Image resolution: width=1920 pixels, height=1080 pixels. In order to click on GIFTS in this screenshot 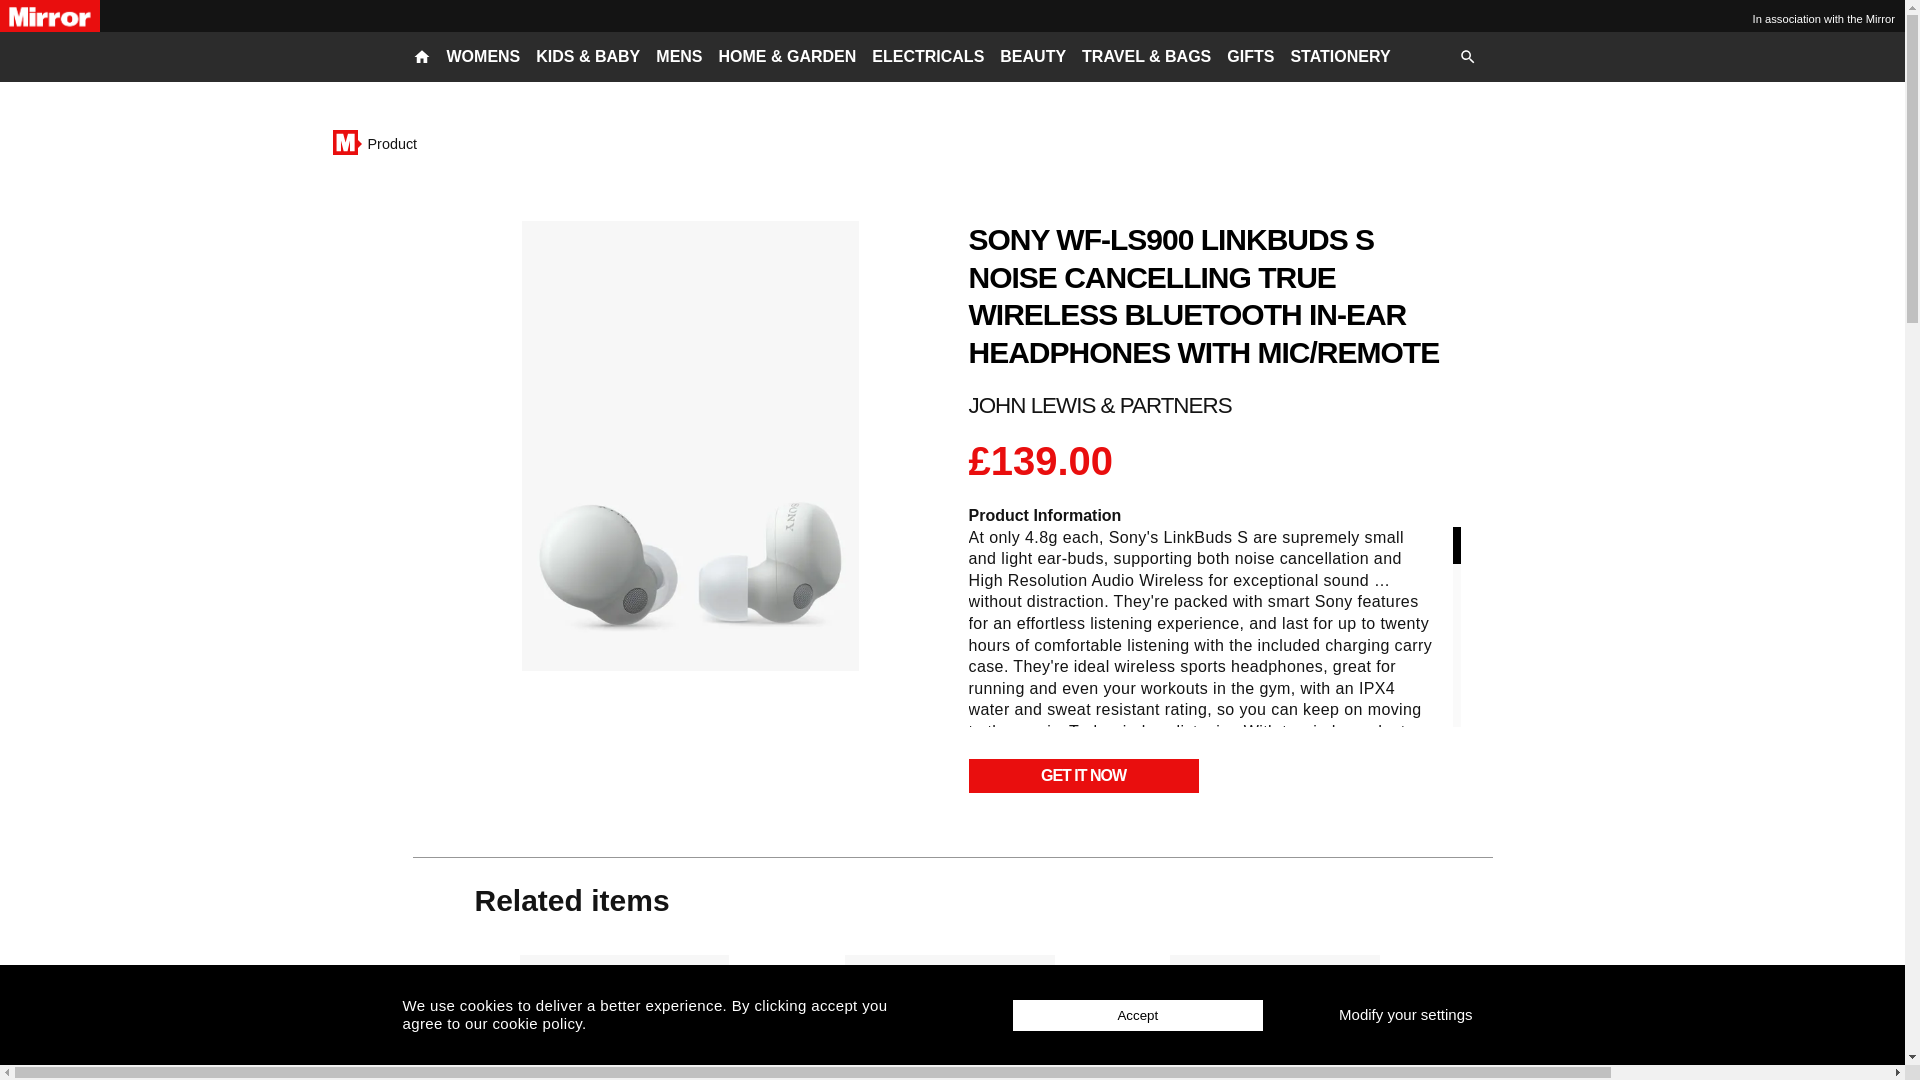, I will do `click(1250, 57)`.